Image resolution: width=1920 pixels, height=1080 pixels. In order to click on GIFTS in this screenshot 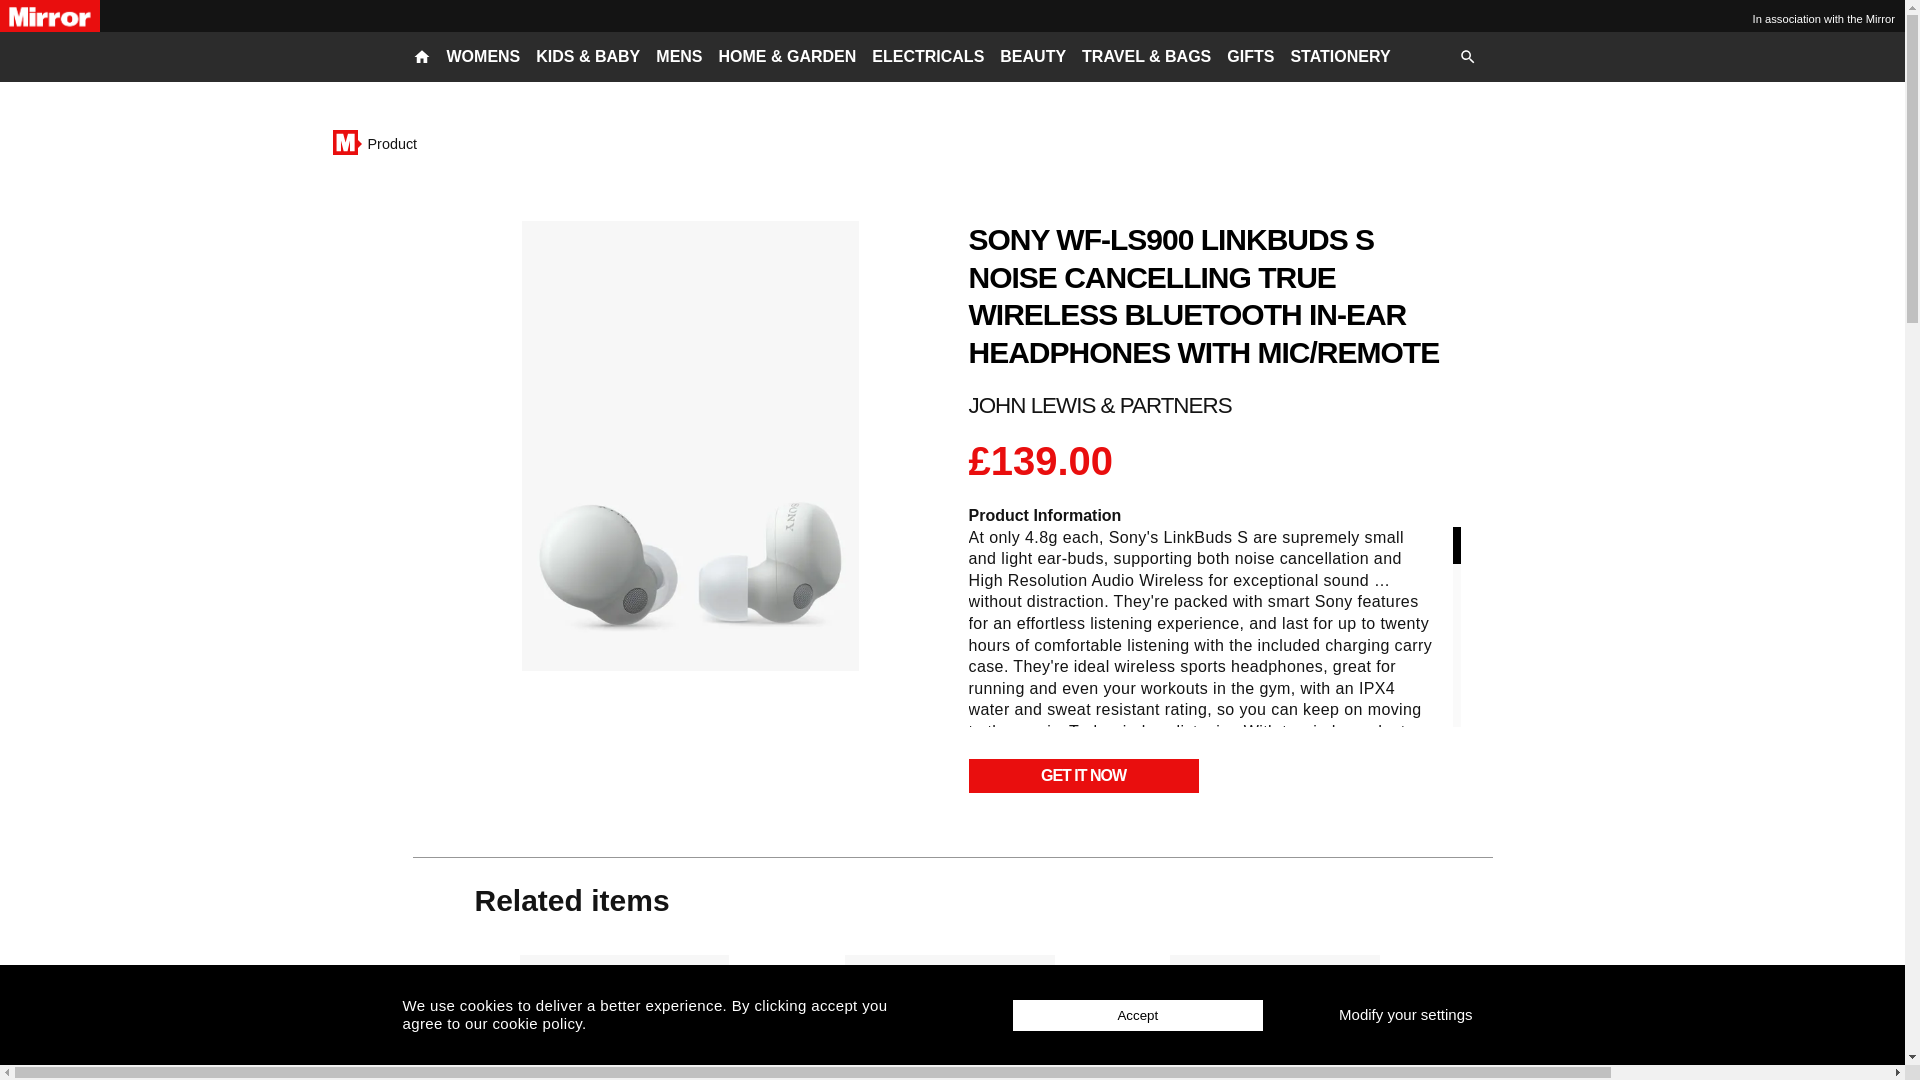, I will do `click(1250, 57)`.